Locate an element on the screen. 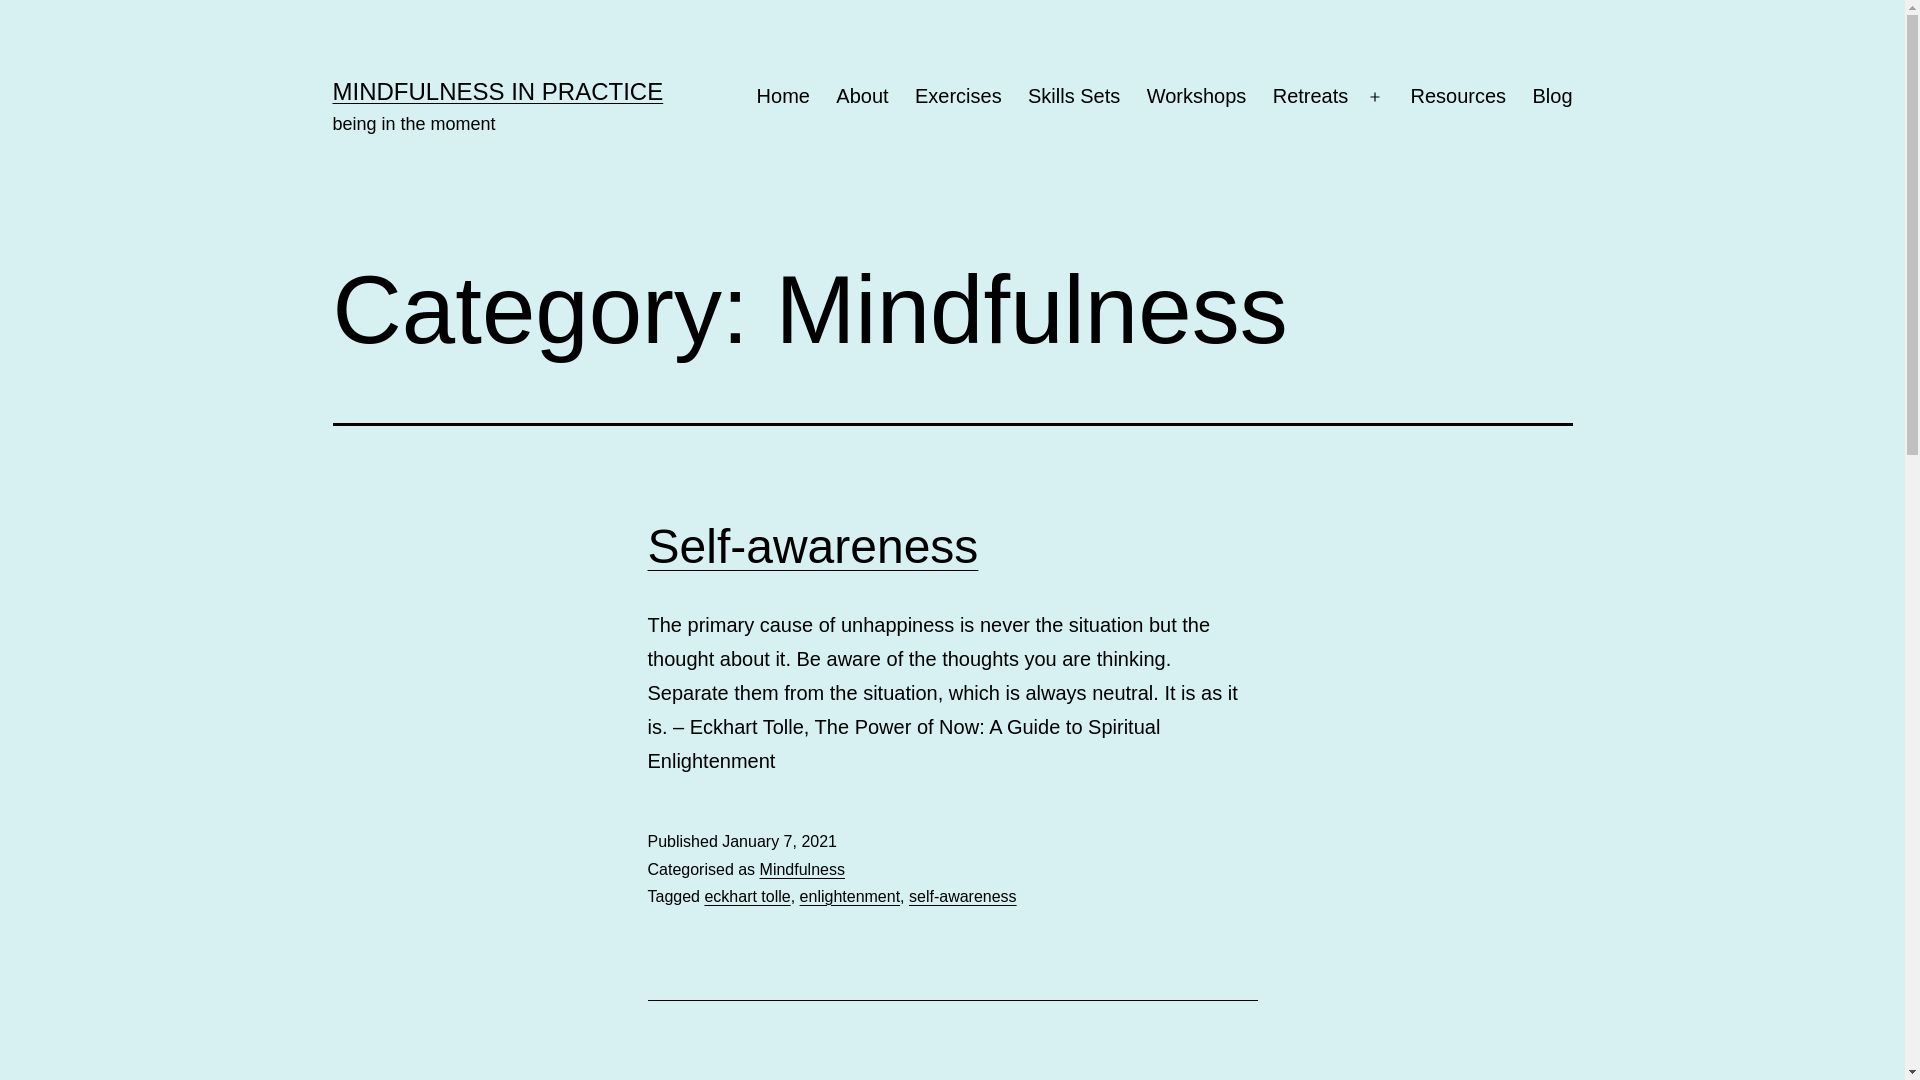  self-awareness is located at coordinates (963, 896).